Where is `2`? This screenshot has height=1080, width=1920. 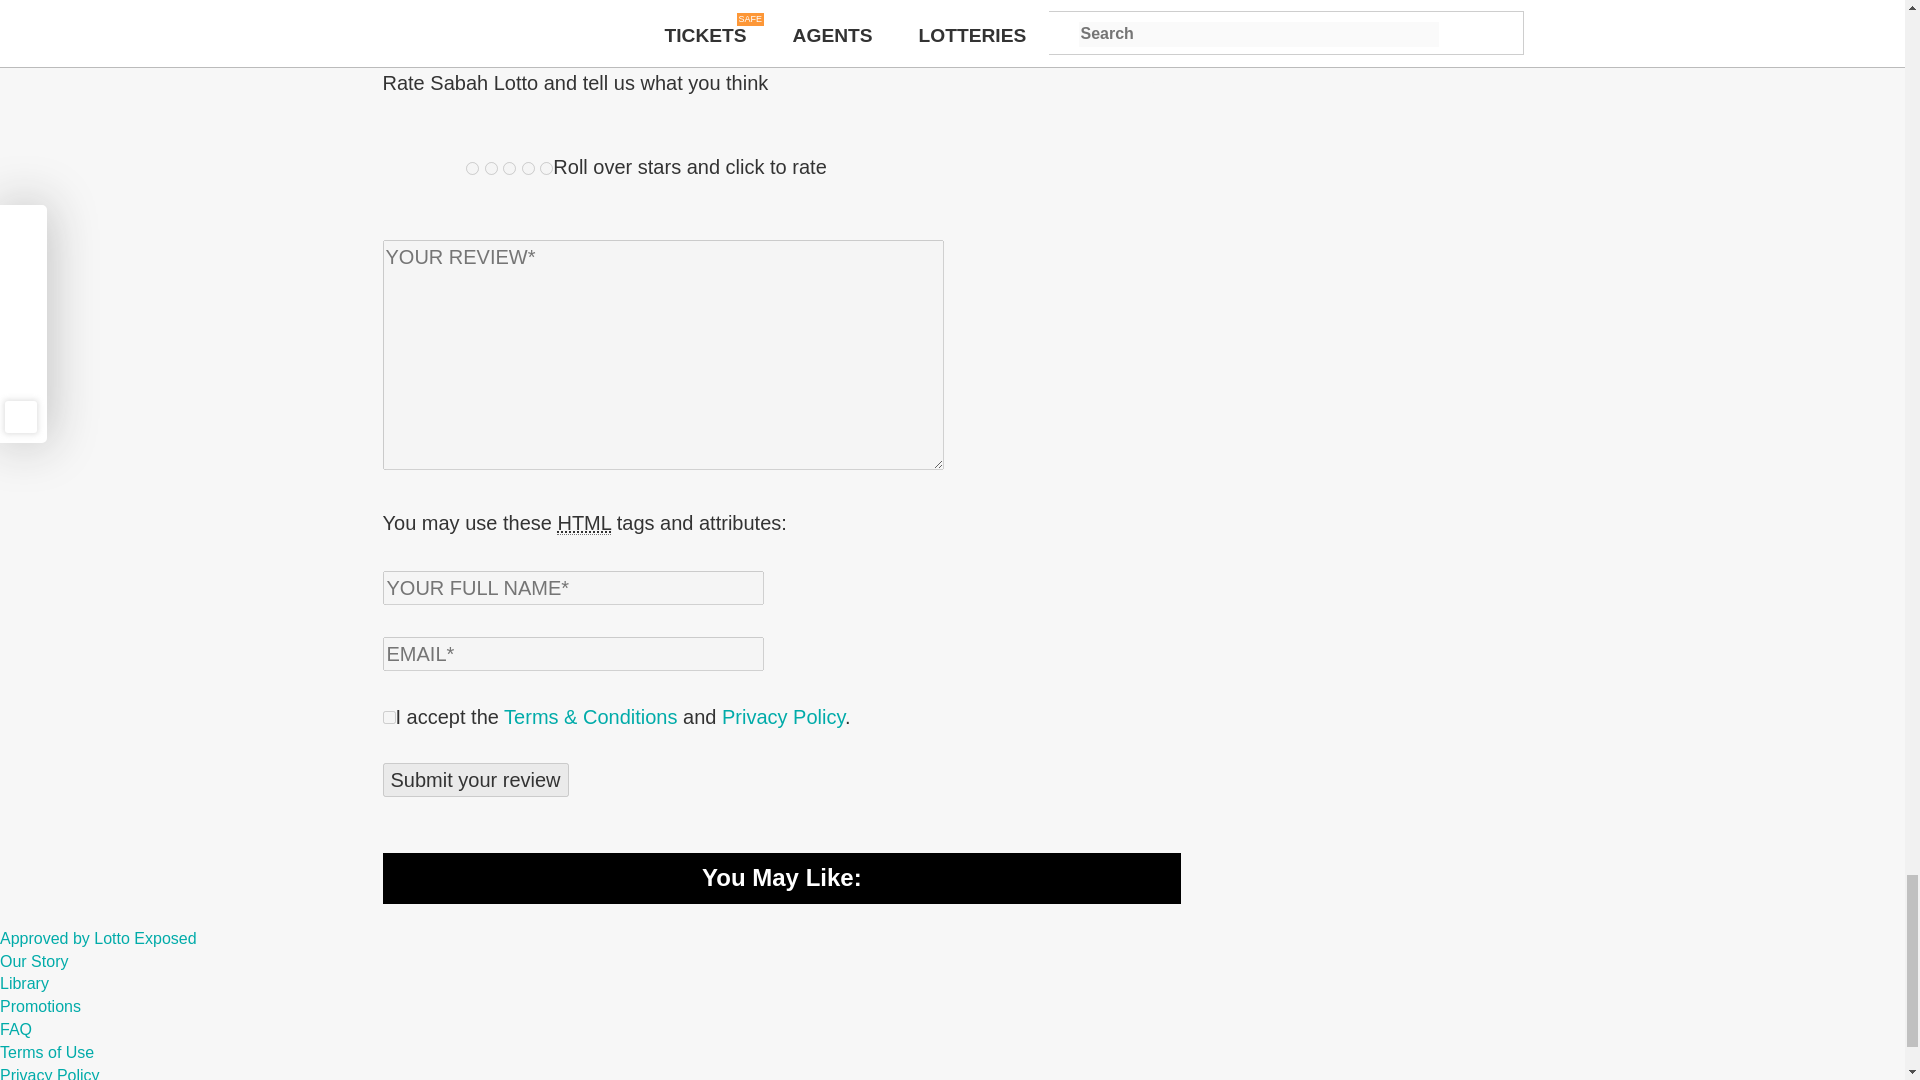 2 is located at coordinates (491, 168).